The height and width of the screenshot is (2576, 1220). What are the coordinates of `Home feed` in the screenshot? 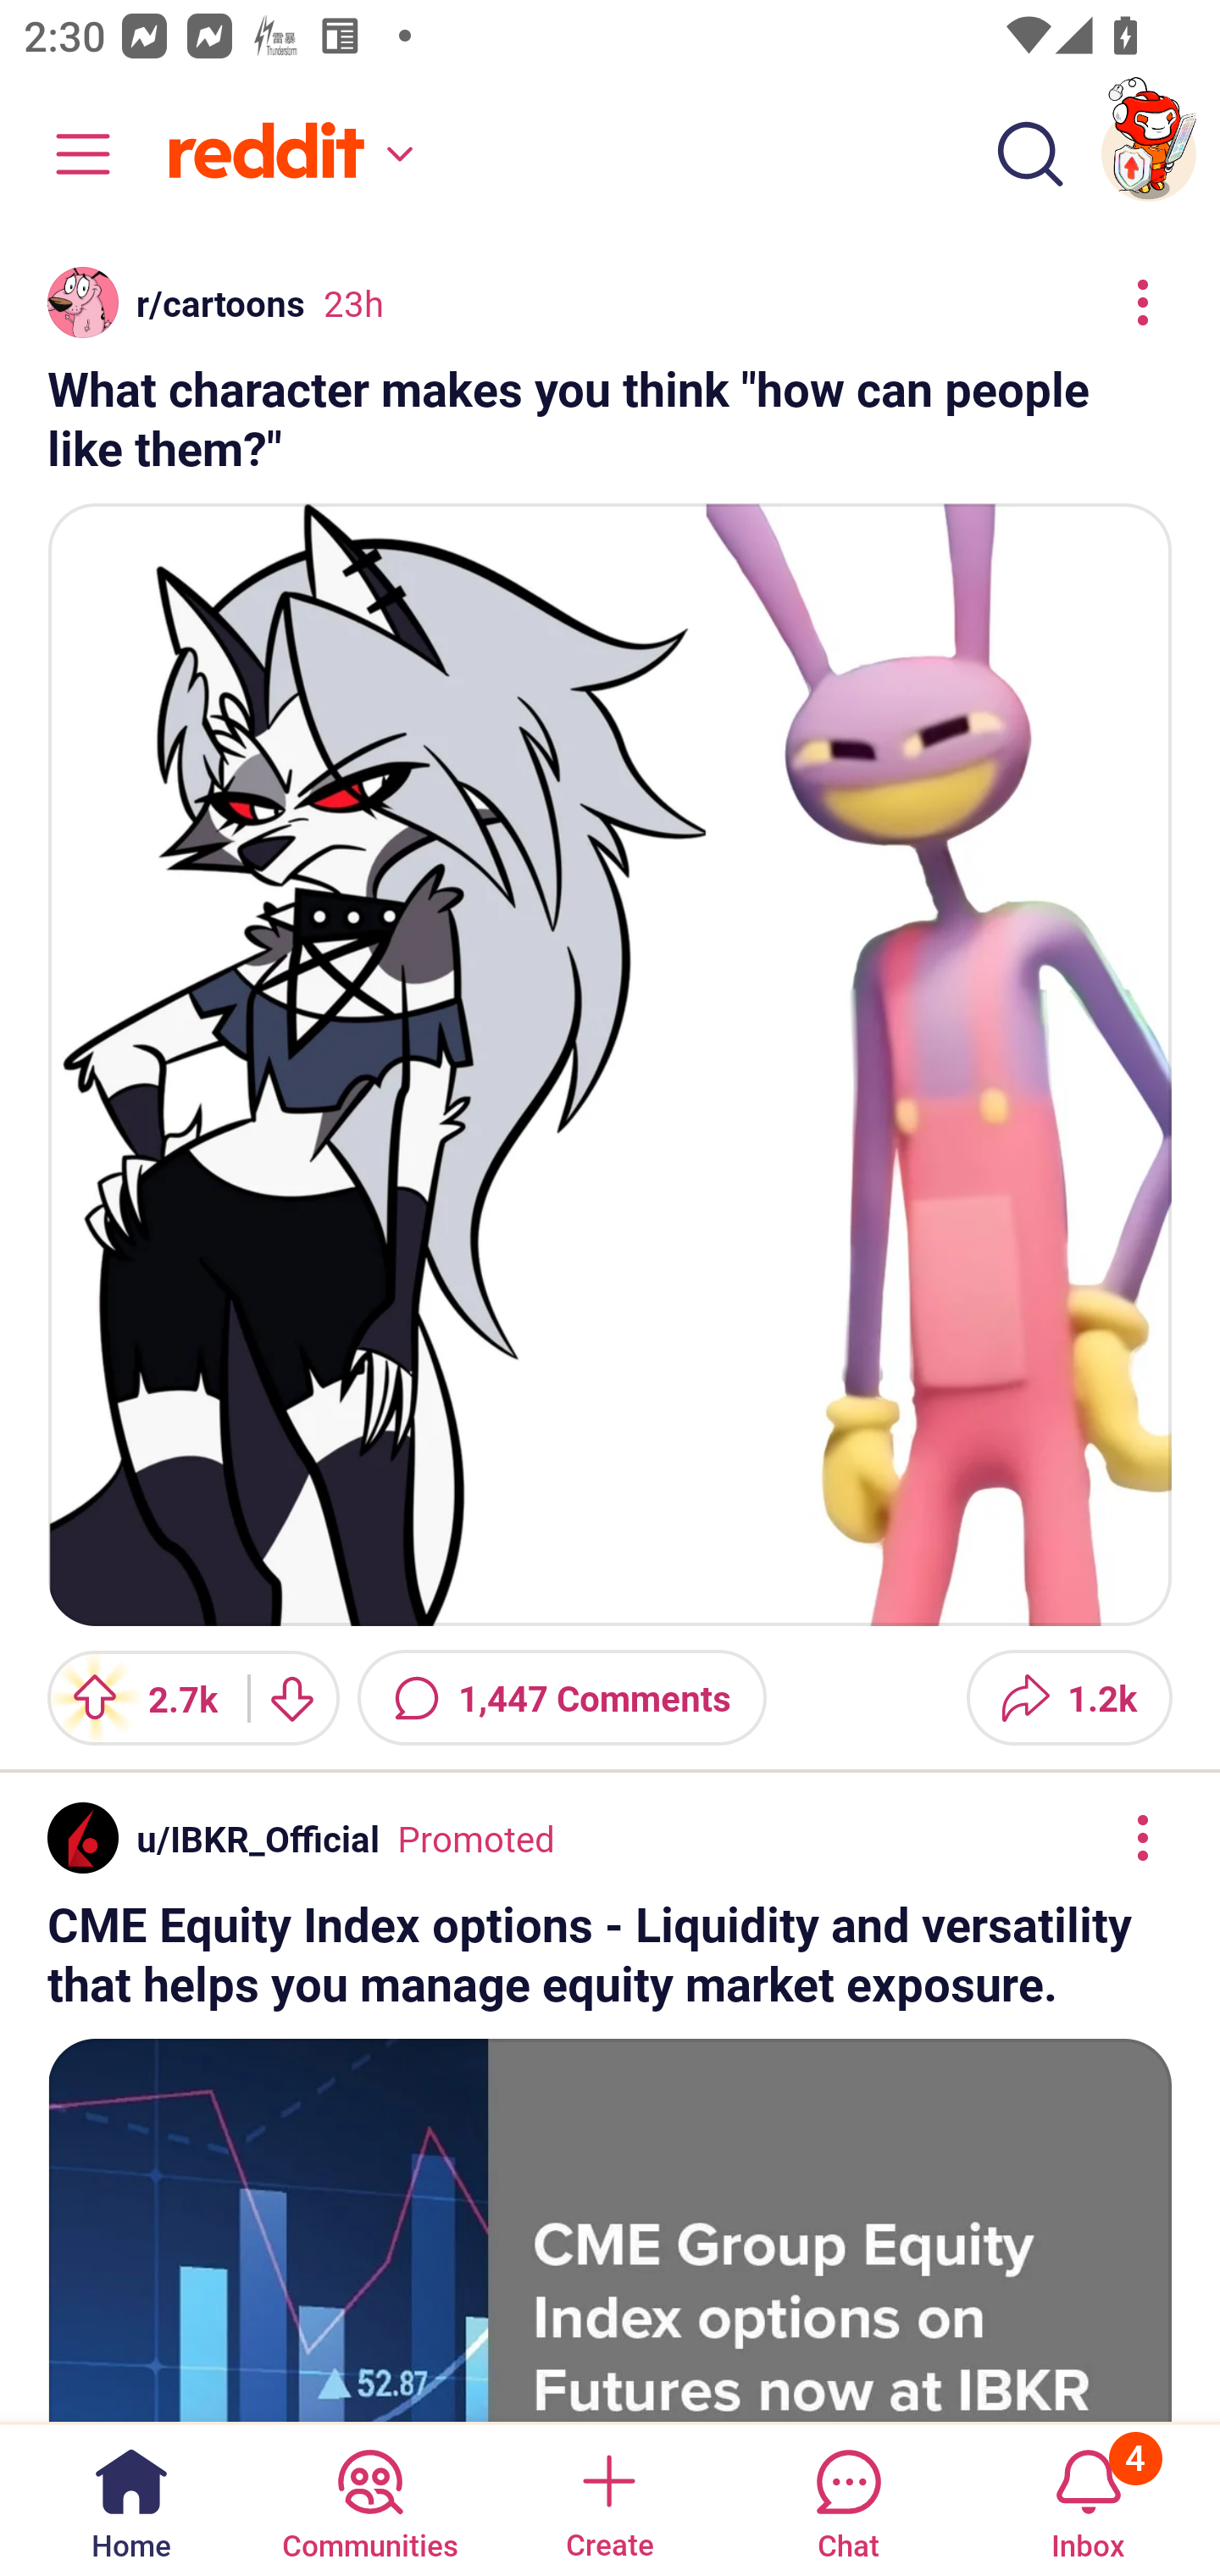 It's located at (286, 154).